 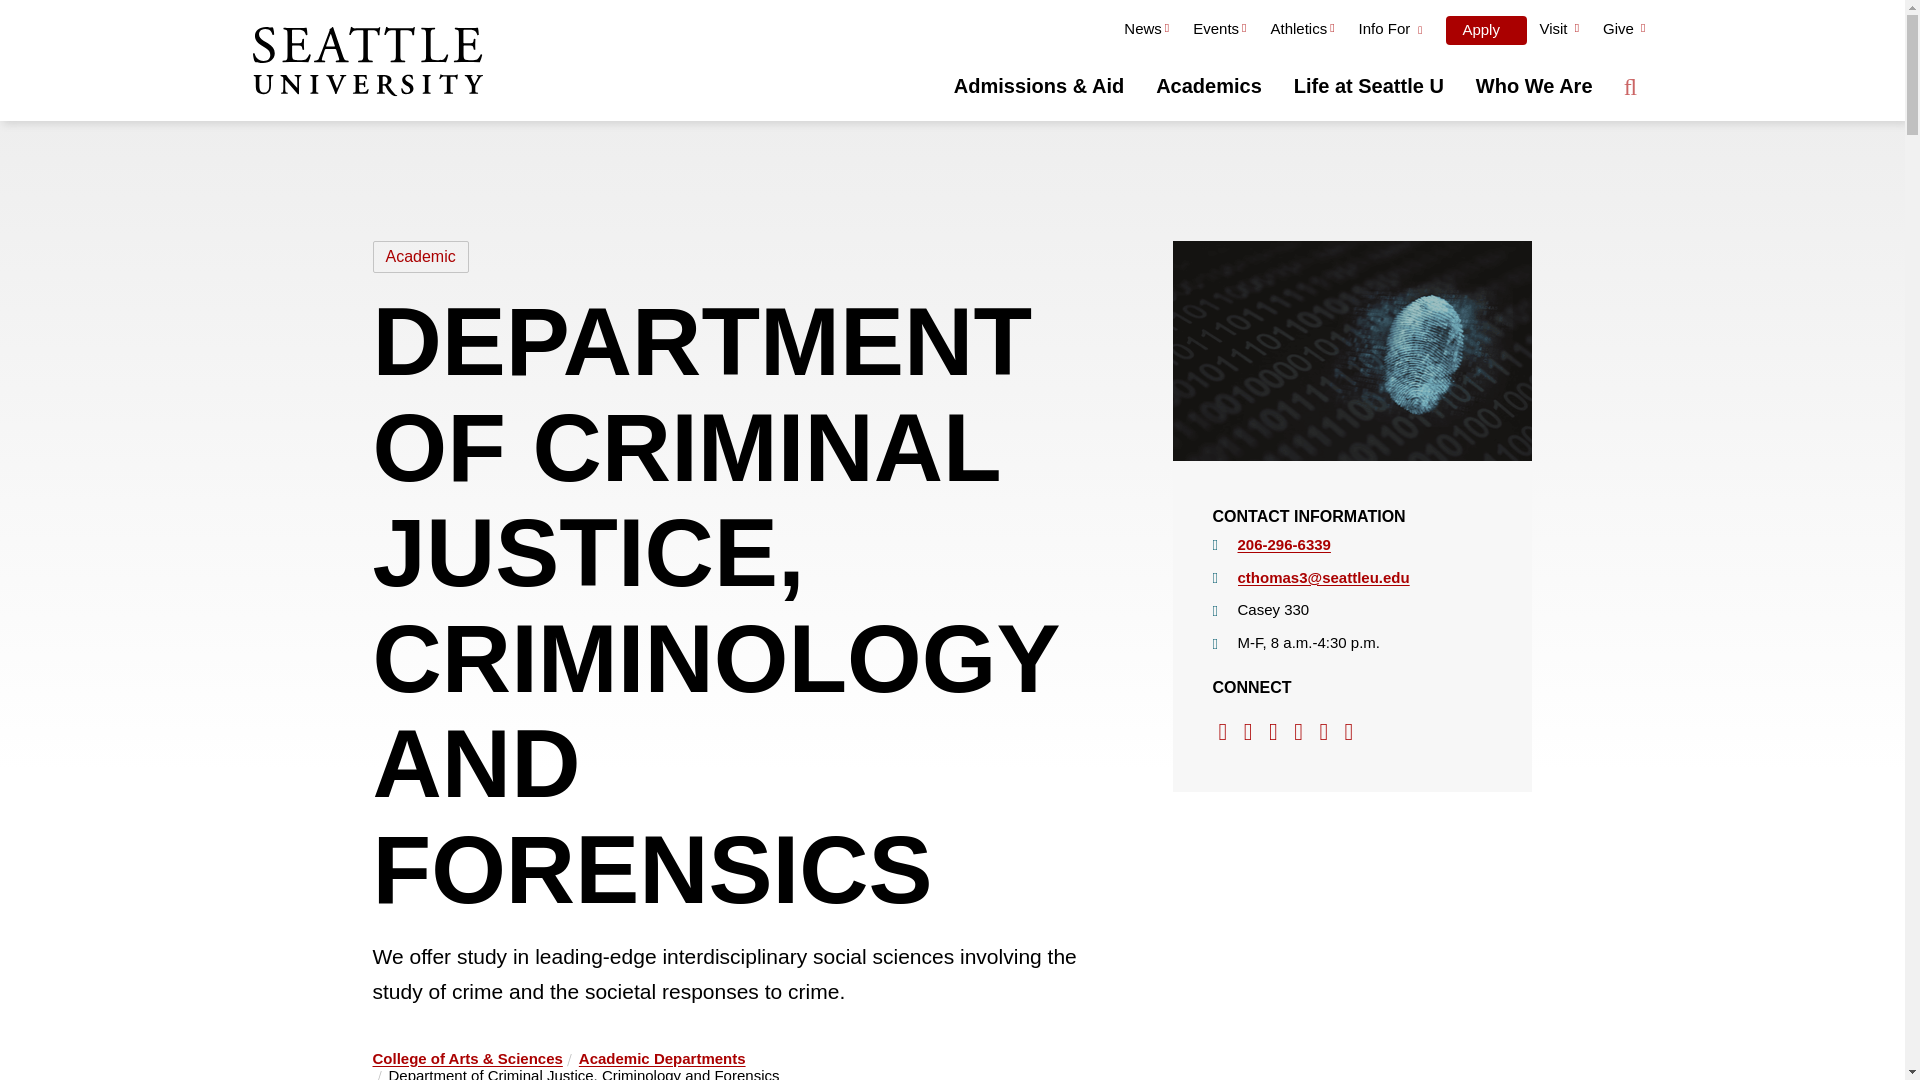 I want to click on Life at Seattle U, so click(x=1368, y=86).